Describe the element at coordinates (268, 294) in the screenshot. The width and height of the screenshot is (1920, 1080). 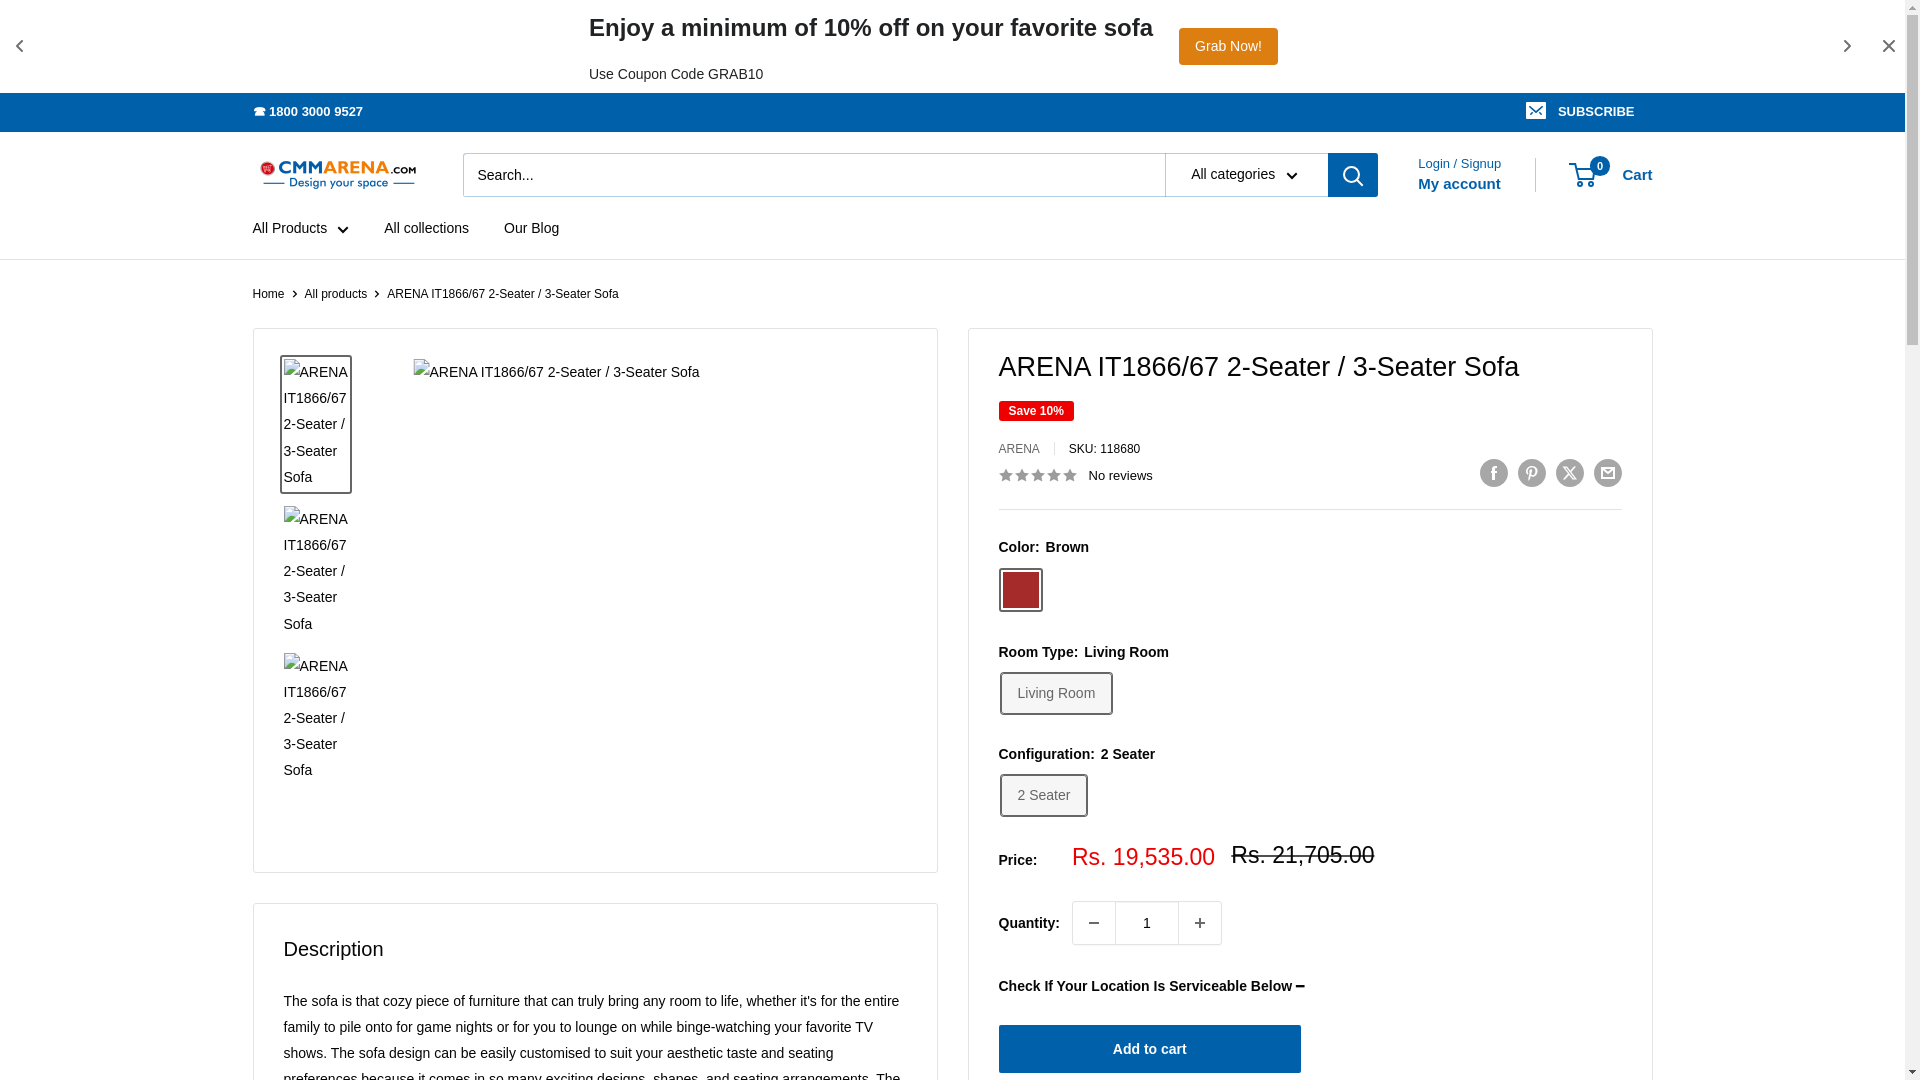
I see `Home` at that location.